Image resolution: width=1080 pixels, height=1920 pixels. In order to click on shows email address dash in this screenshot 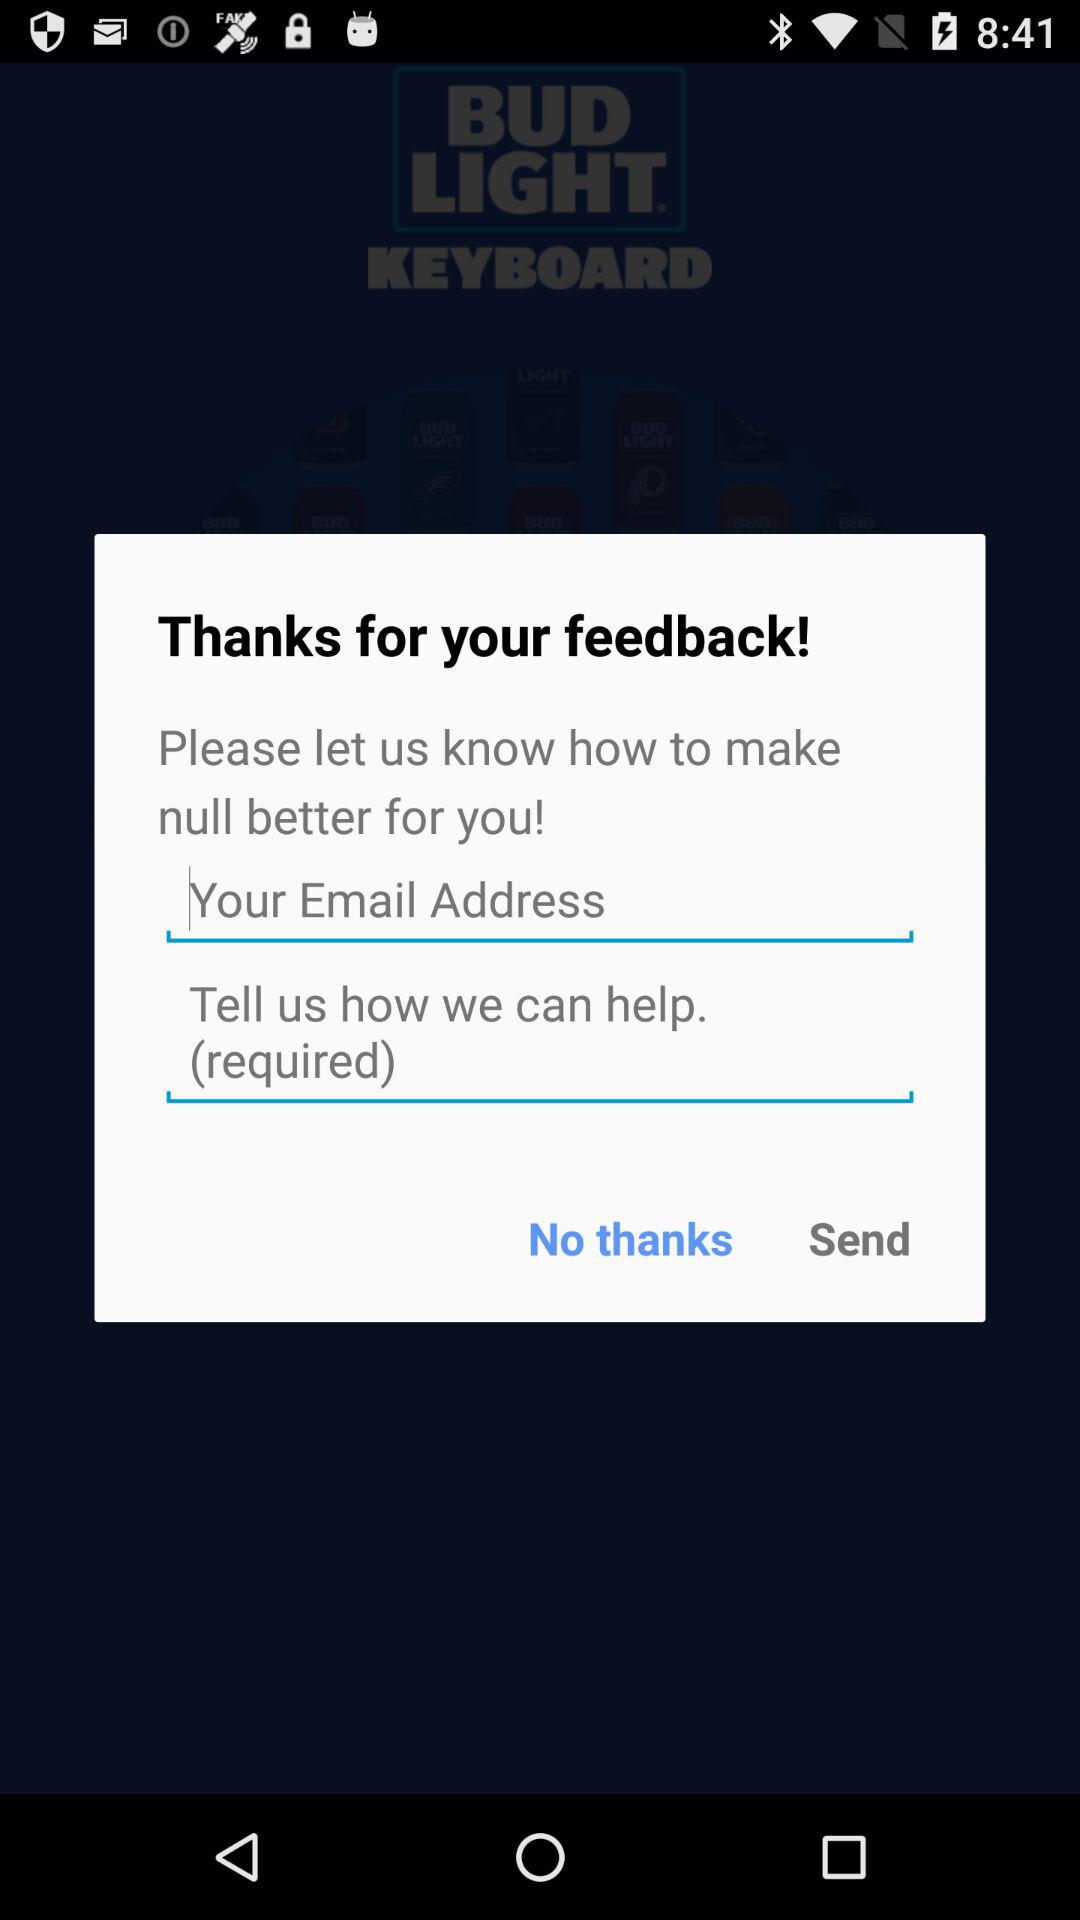, I will do `click(540, 899)`.